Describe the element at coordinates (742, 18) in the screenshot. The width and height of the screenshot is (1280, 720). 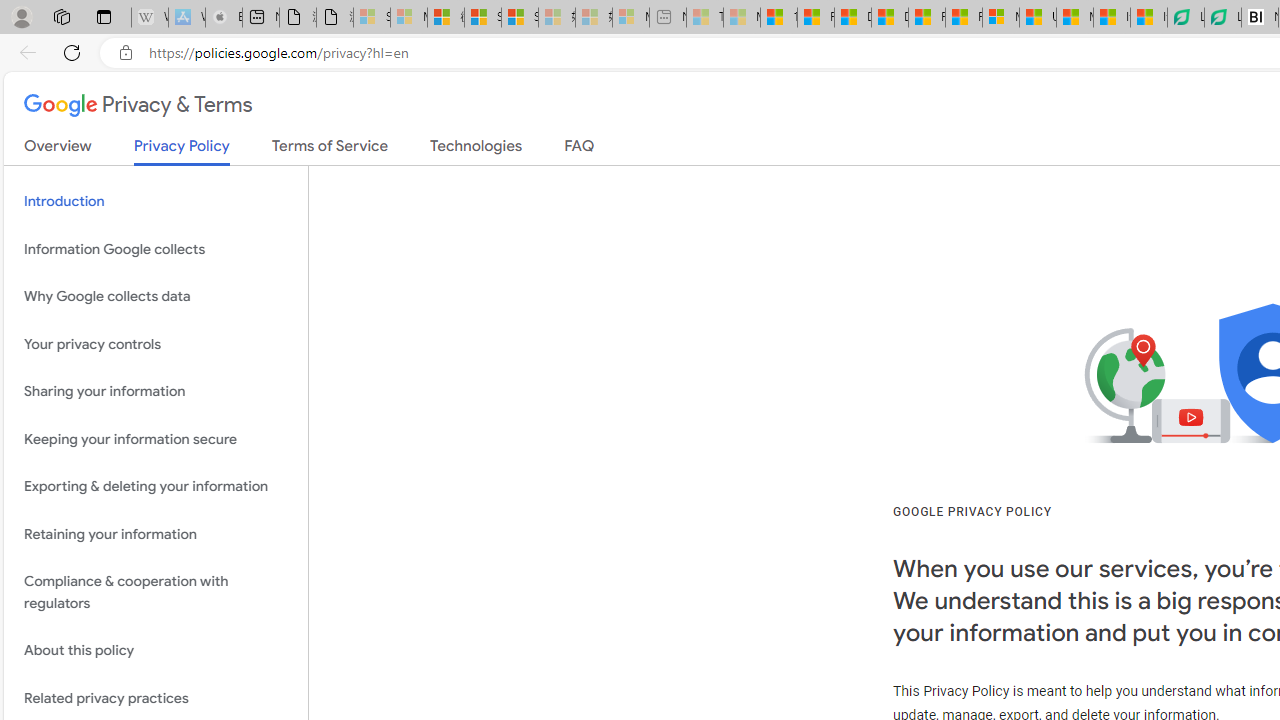
I see `Marine life - MSN - Sleeping` at that location.